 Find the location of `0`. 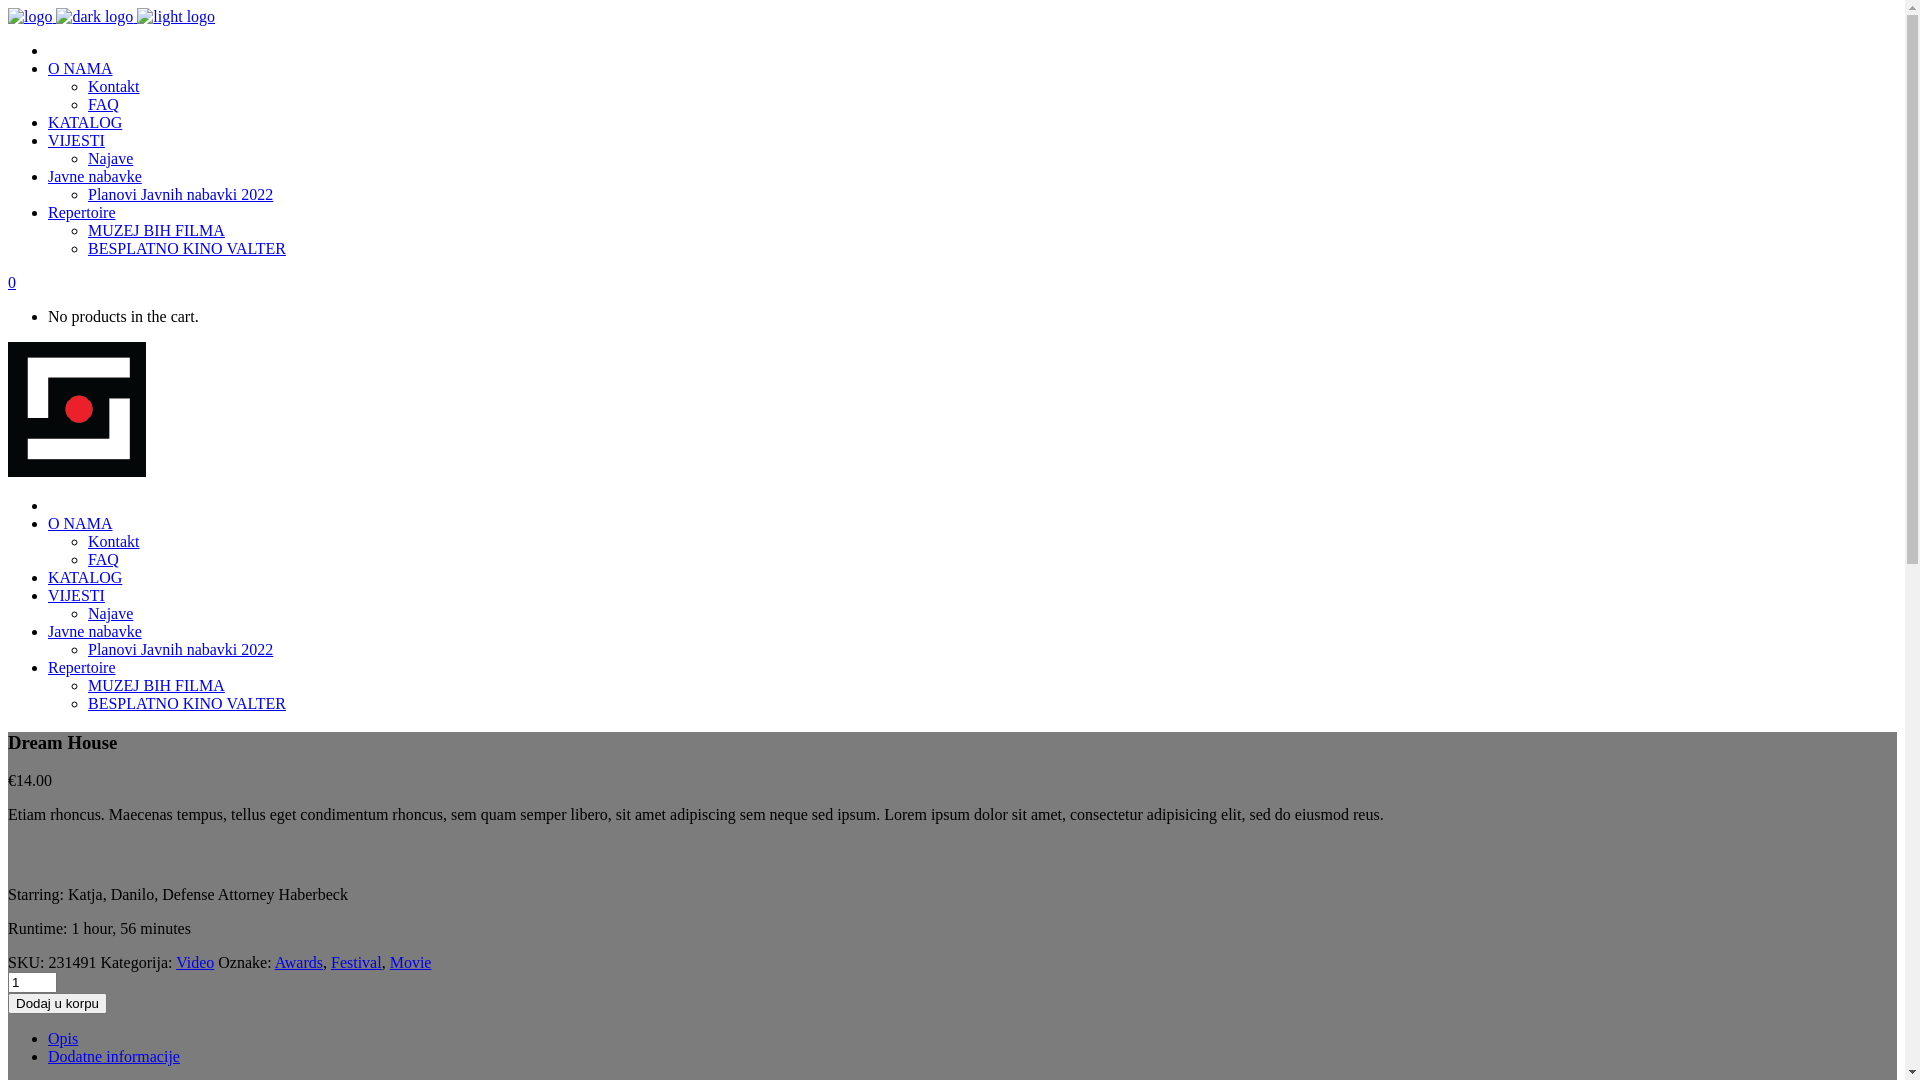

0 is located at coordinates (12, 282).